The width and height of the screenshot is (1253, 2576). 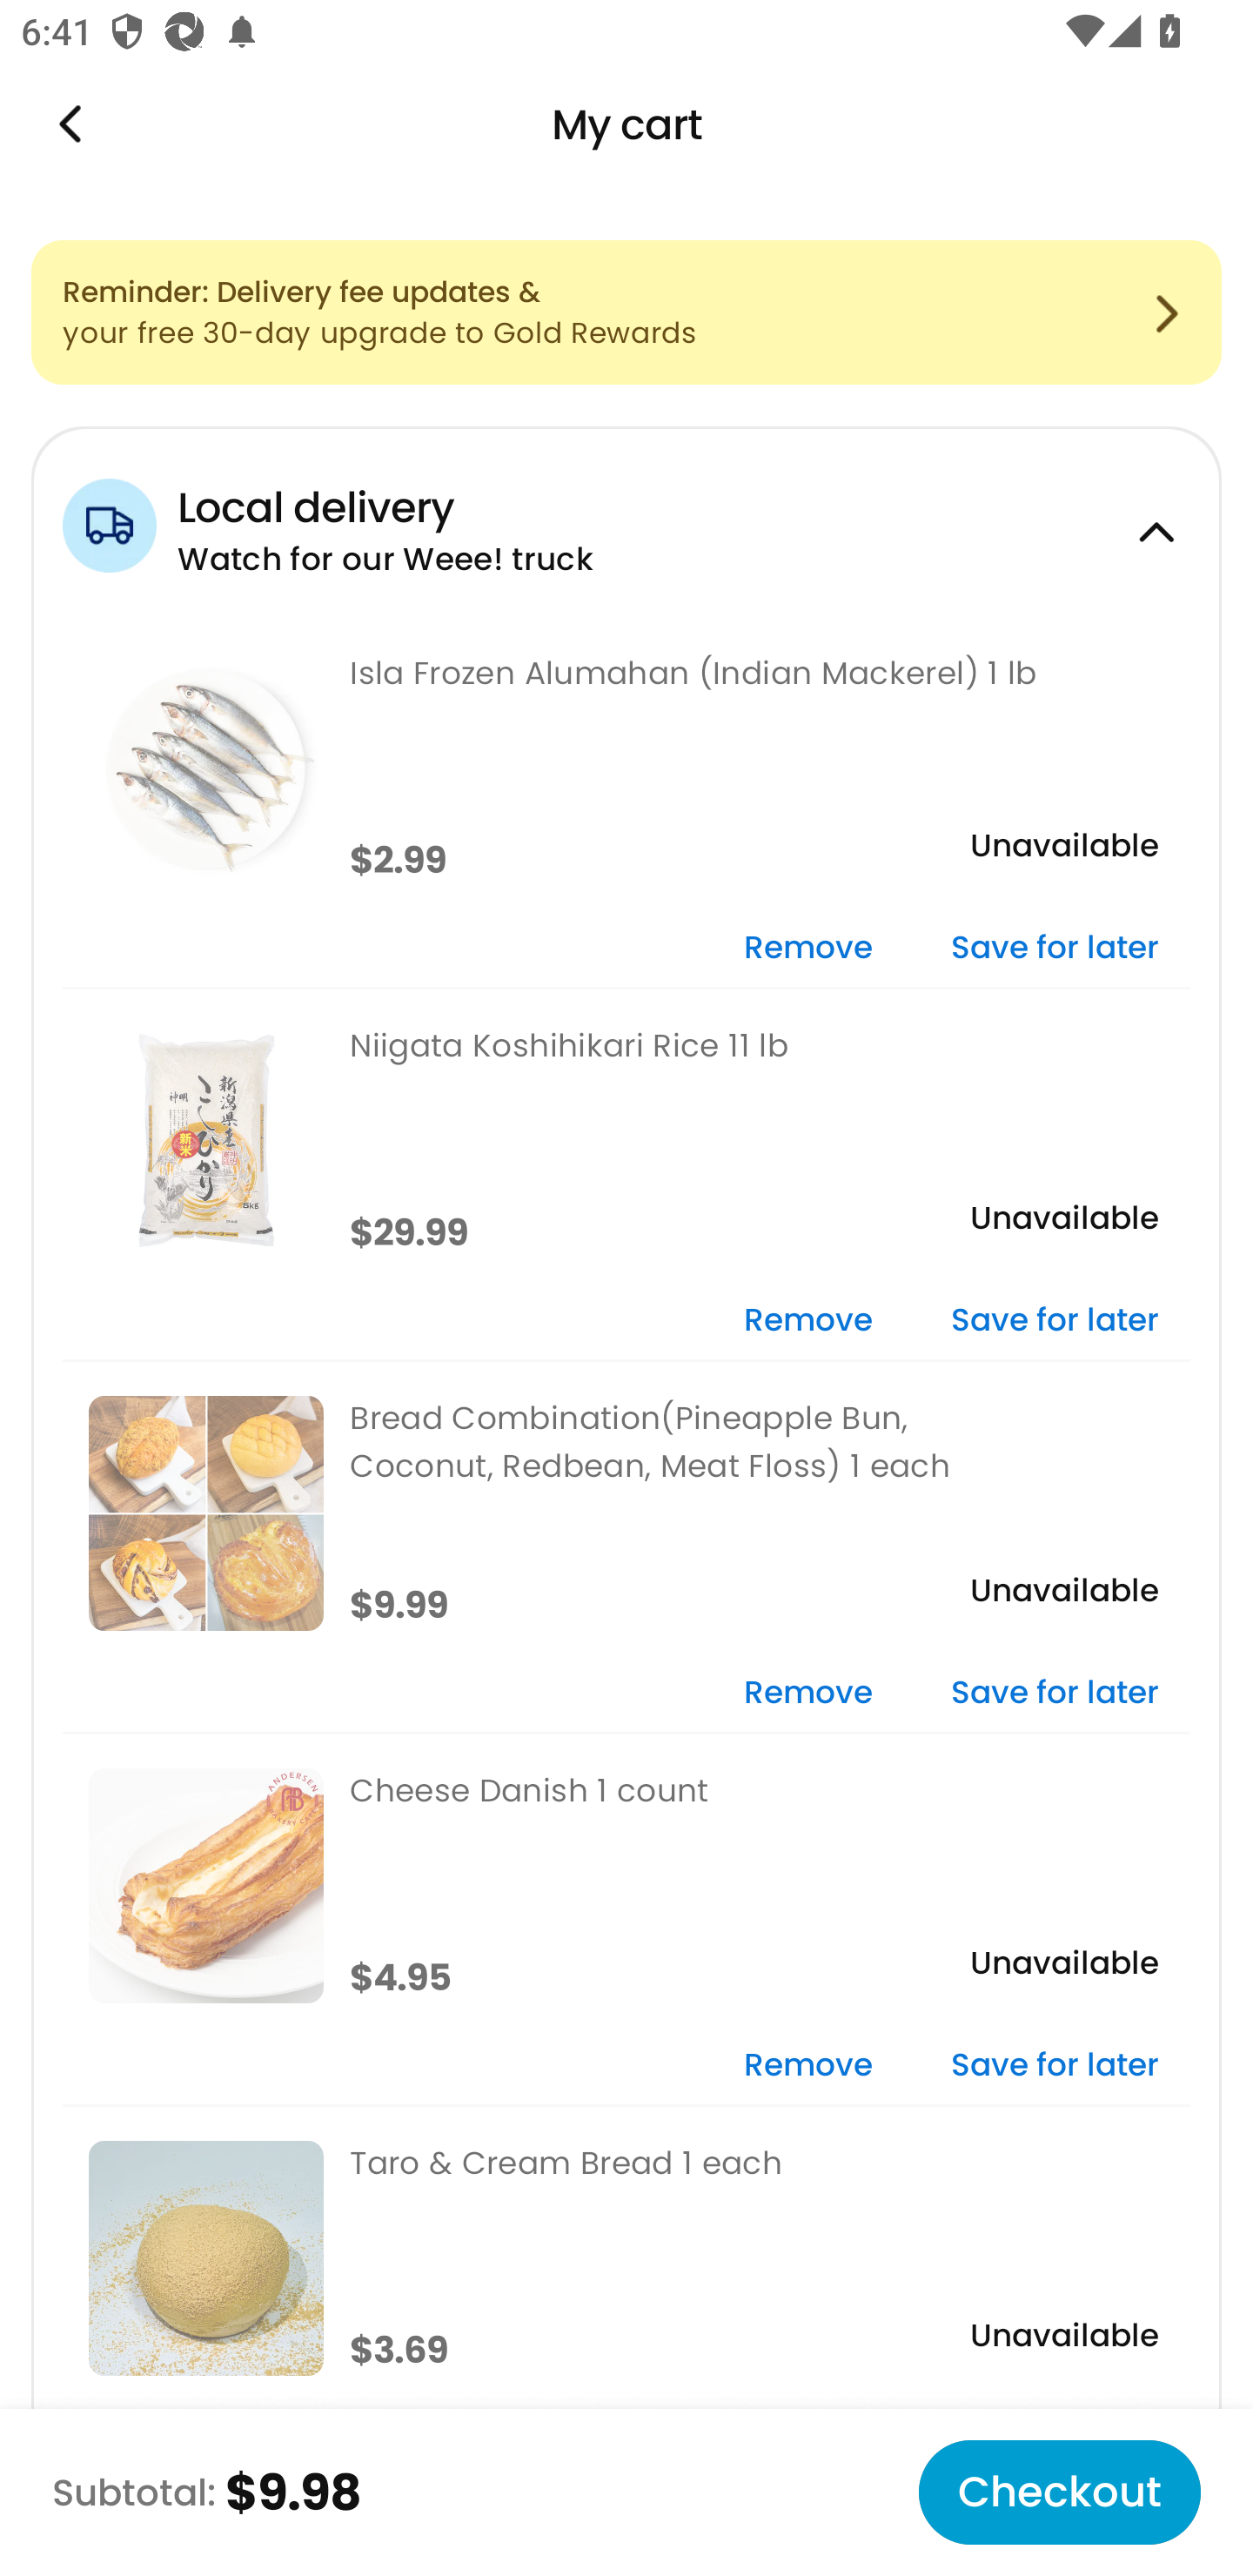 What do you see at coordinates (1055, 1694) in the screenshot?
I see `Save for later` at bounding box center [1055, 1694].